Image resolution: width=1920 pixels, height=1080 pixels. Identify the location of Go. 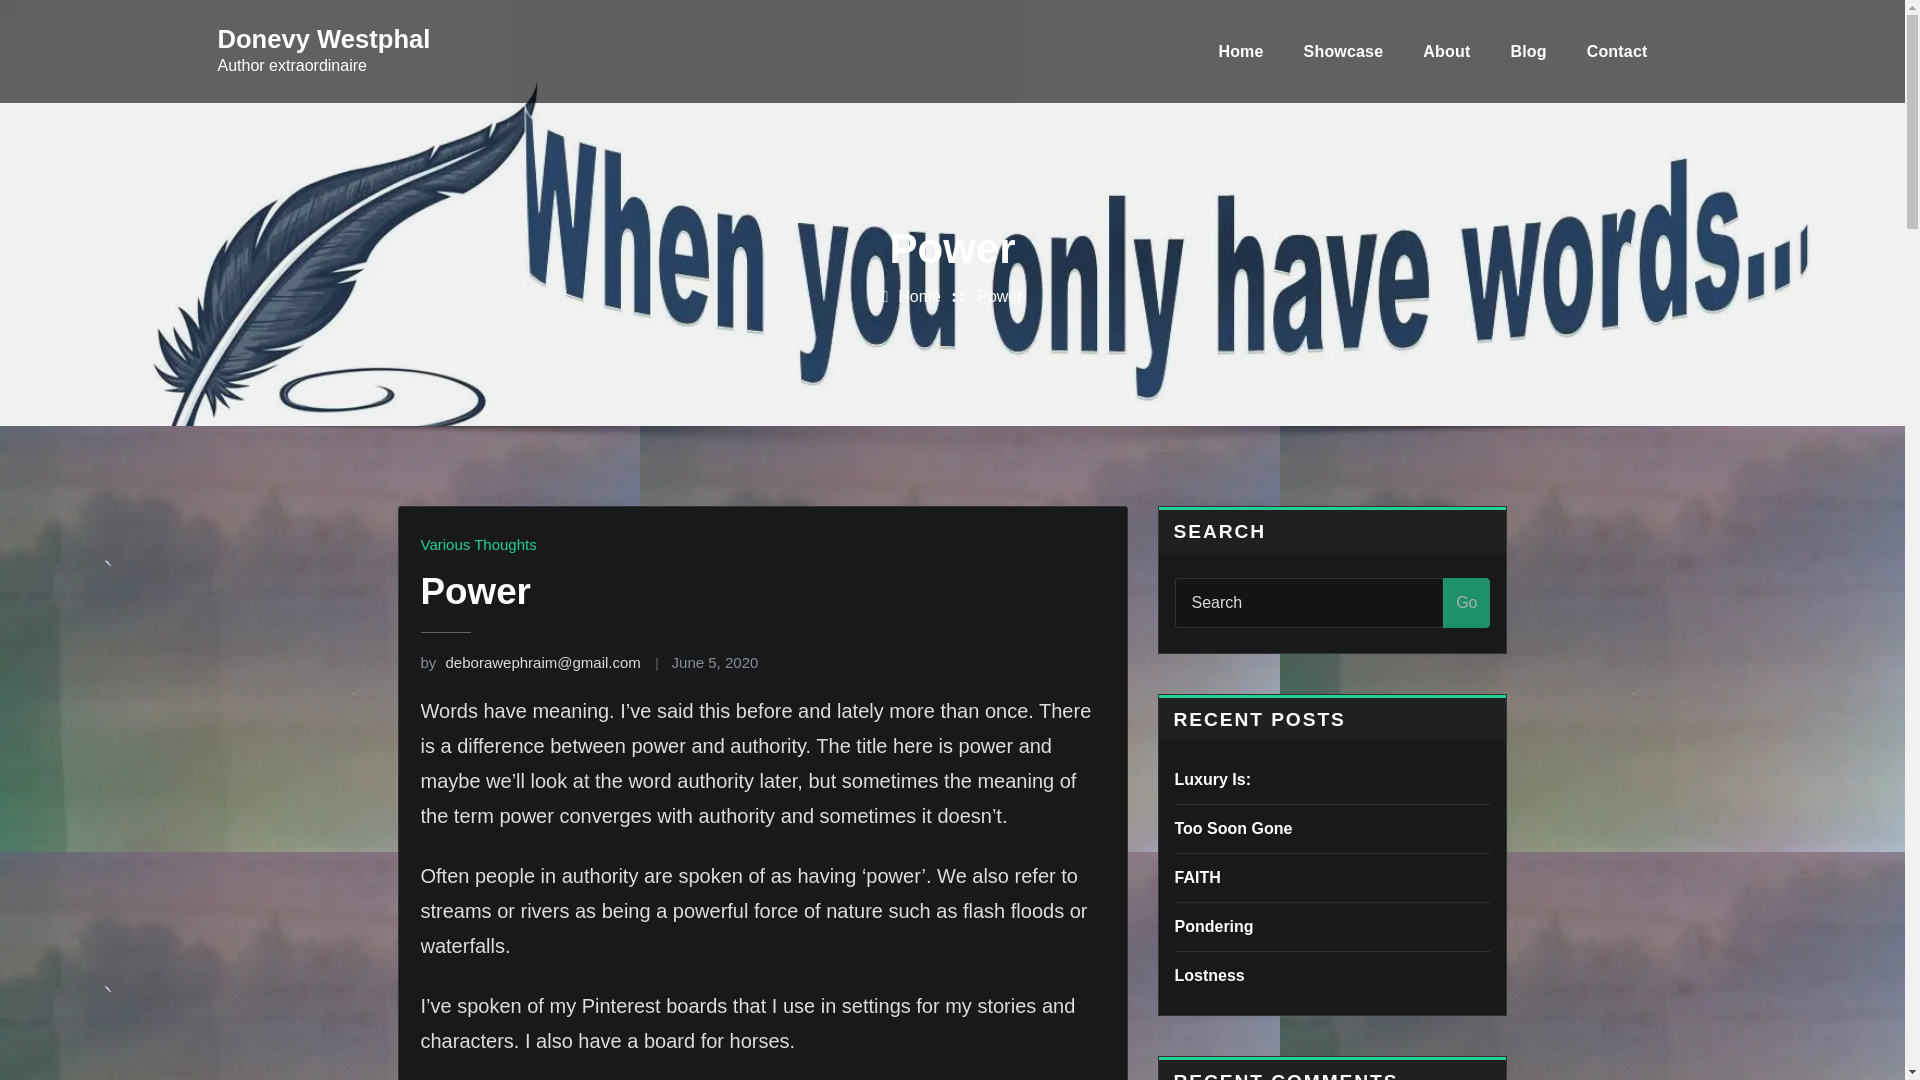
(1466, 602).